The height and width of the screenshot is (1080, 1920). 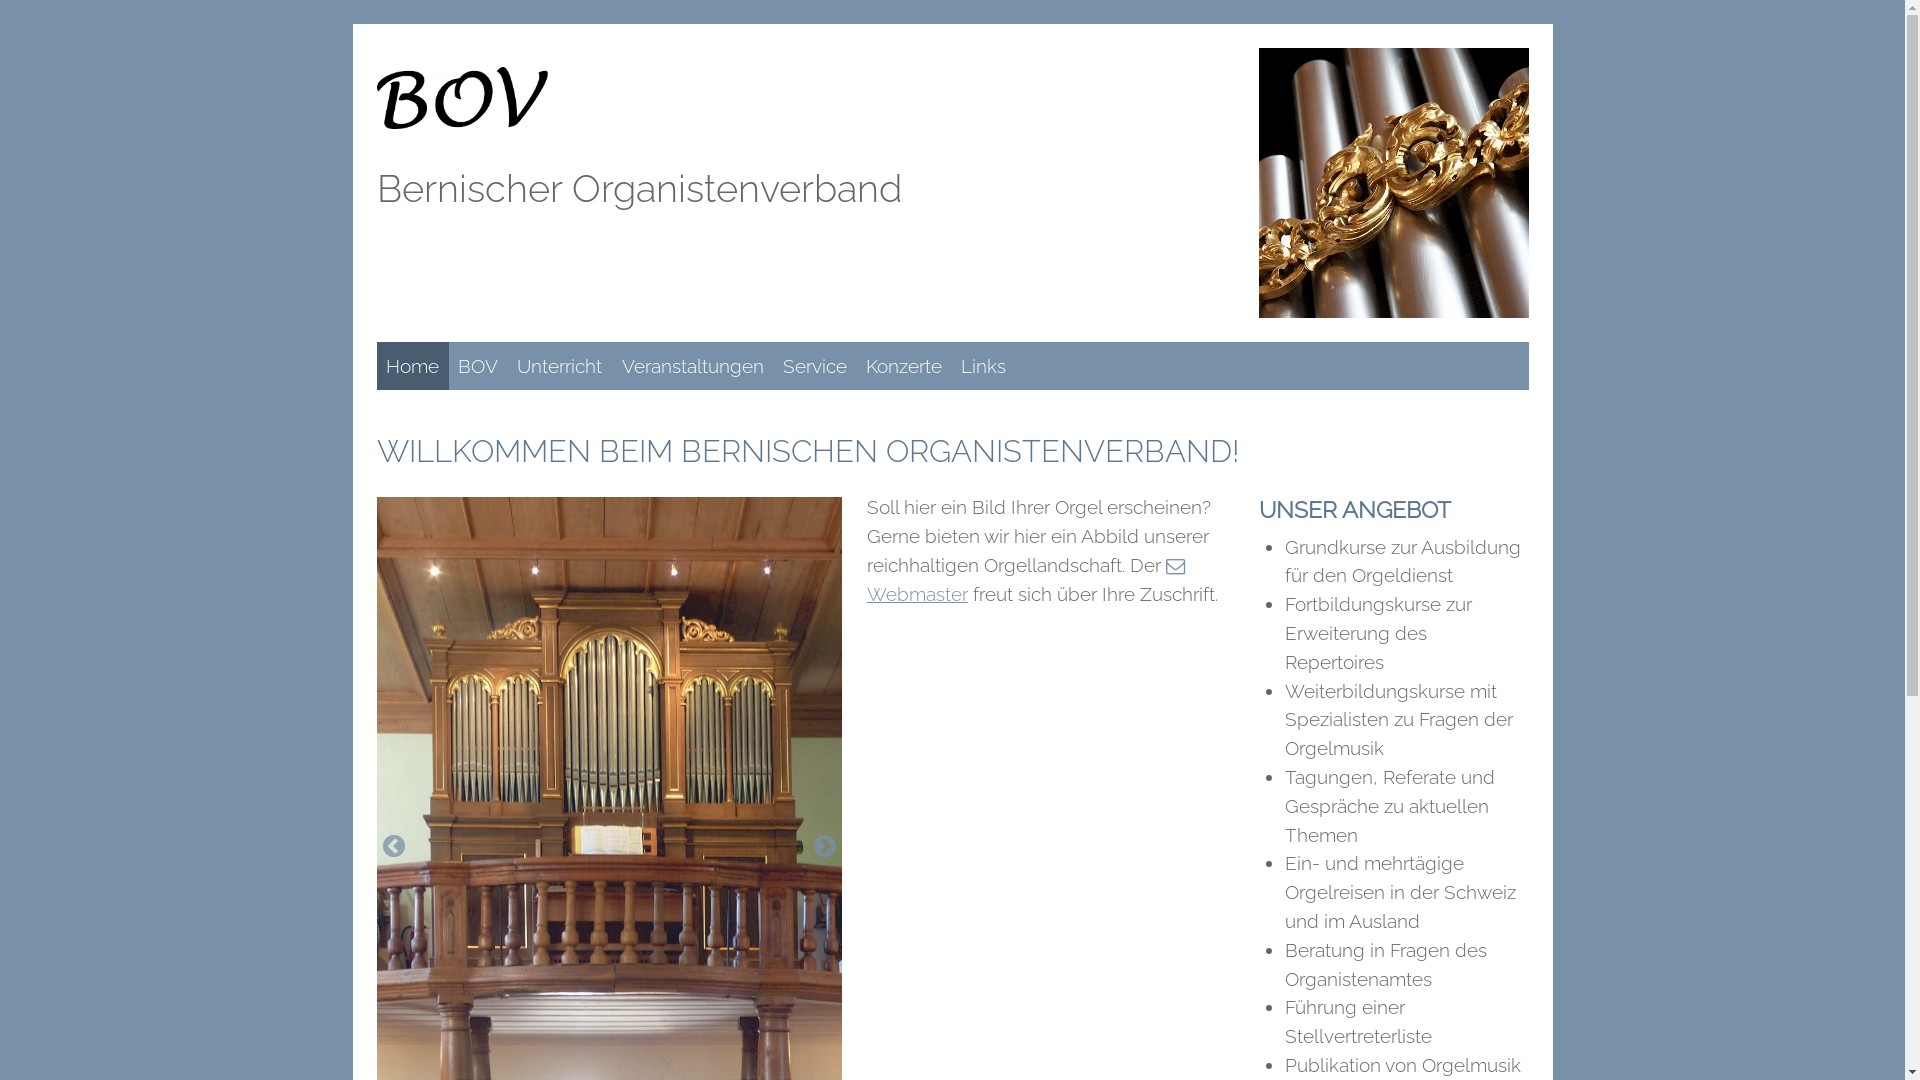 What do you see at coordinates (412, 366) in the screenshot?
I see `Home` at bounding box center [412, 366].